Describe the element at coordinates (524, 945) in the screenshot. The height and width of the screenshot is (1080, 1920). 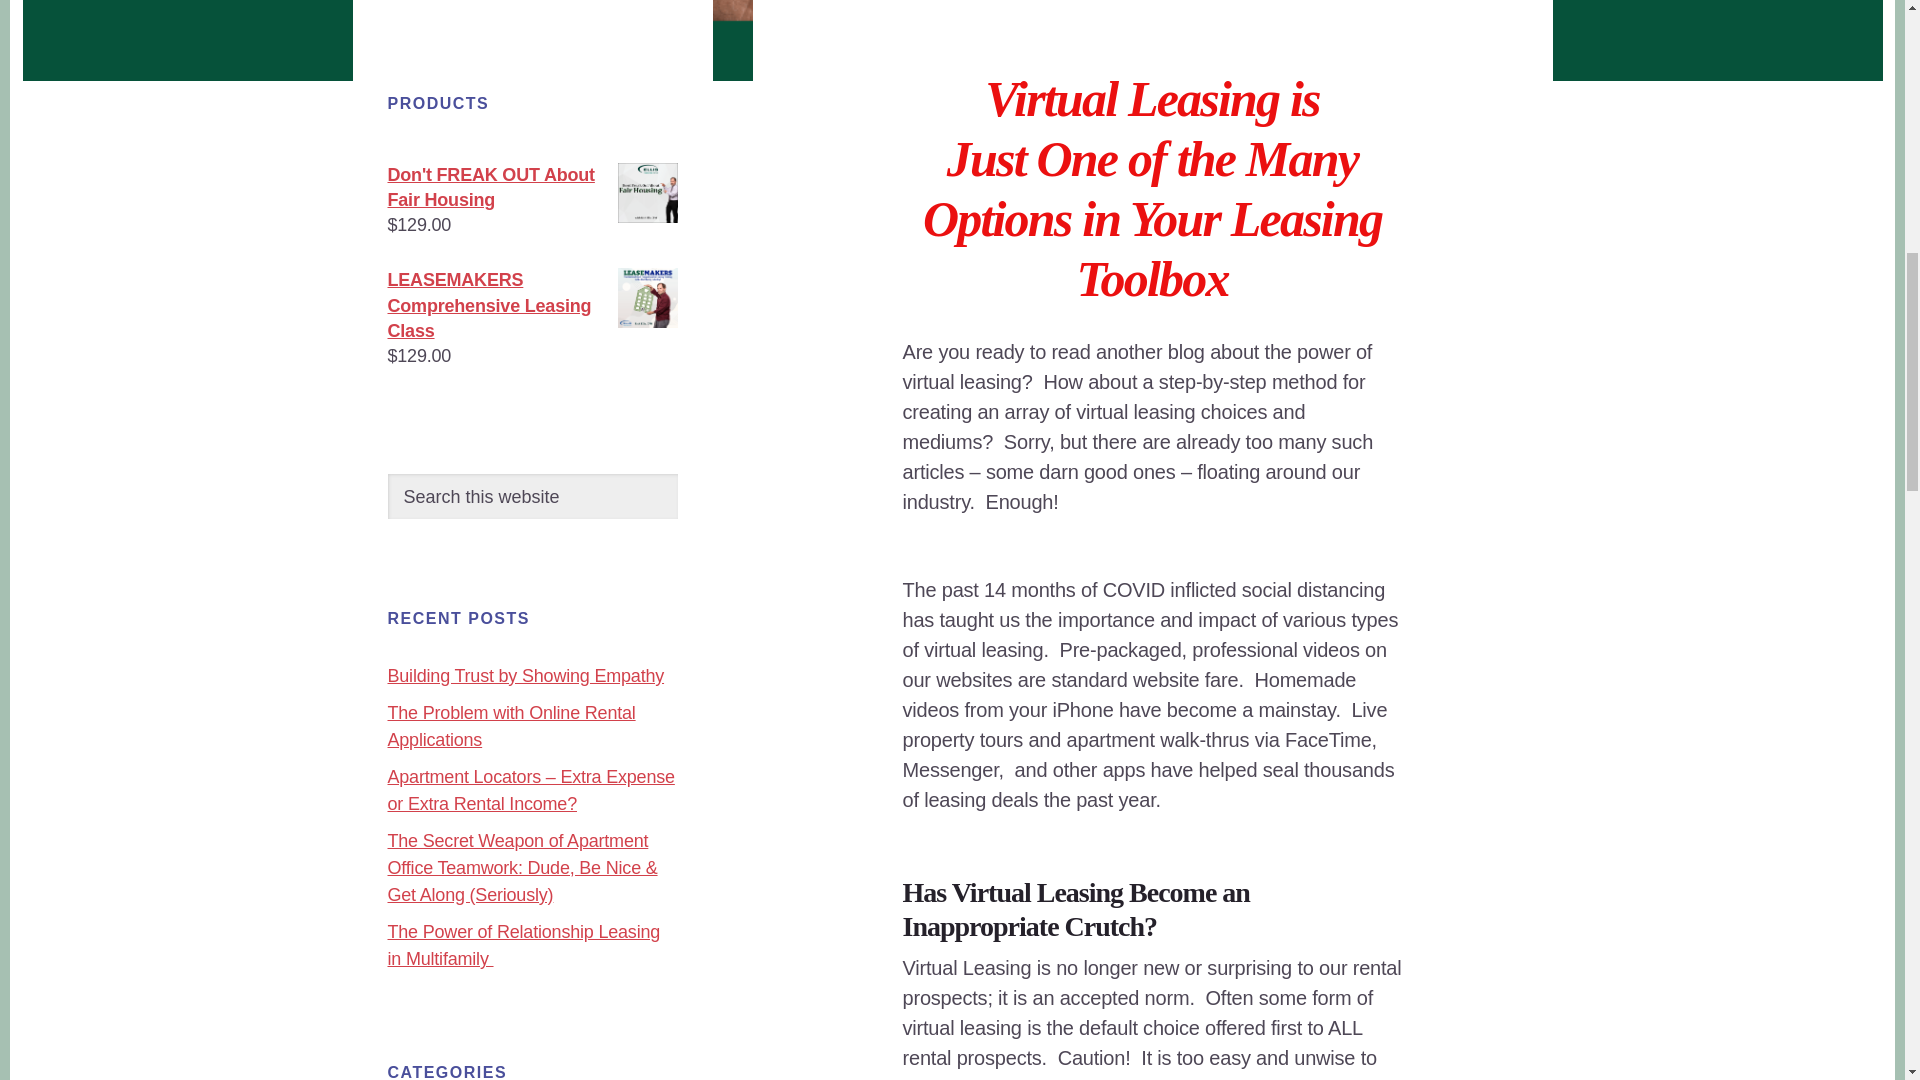
I see `The Power of Relationship Leasing in Multifamily ` at that location.